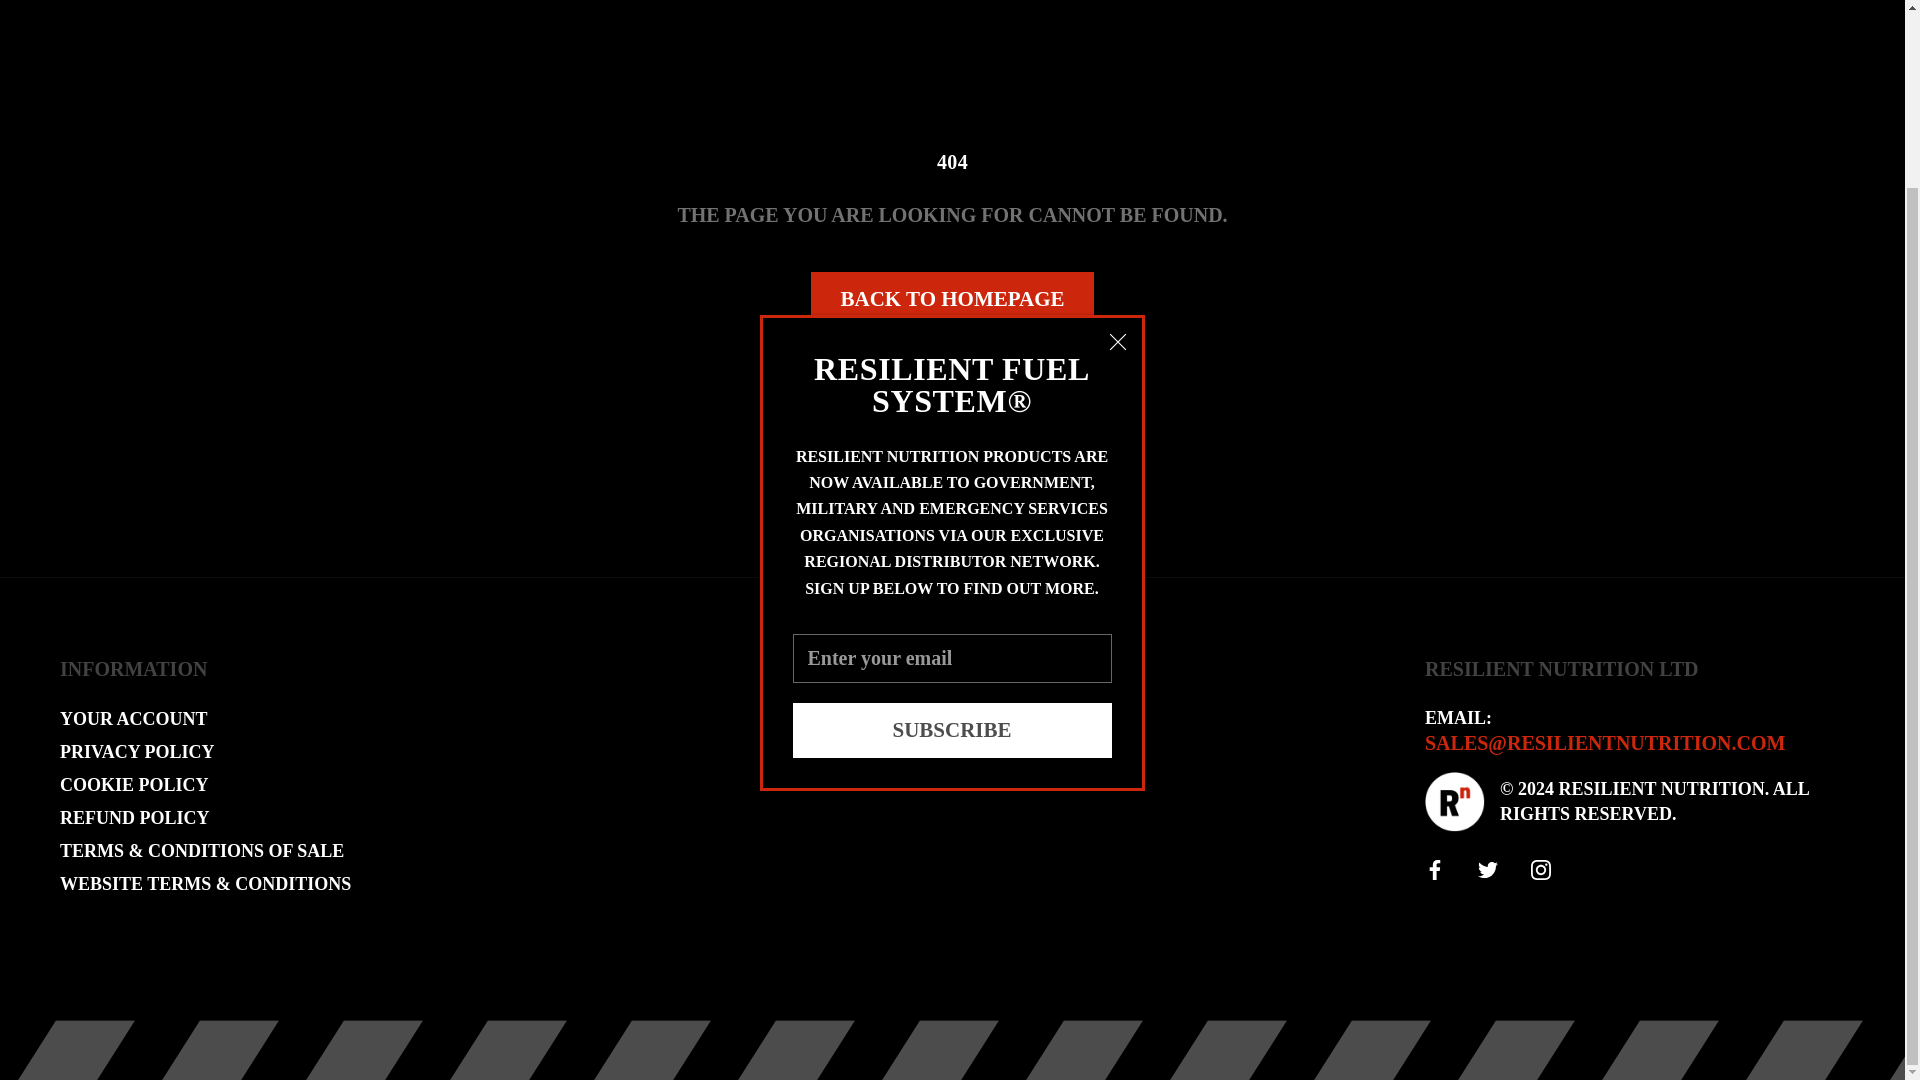  I want to click on FAQS, so click(888, 720).